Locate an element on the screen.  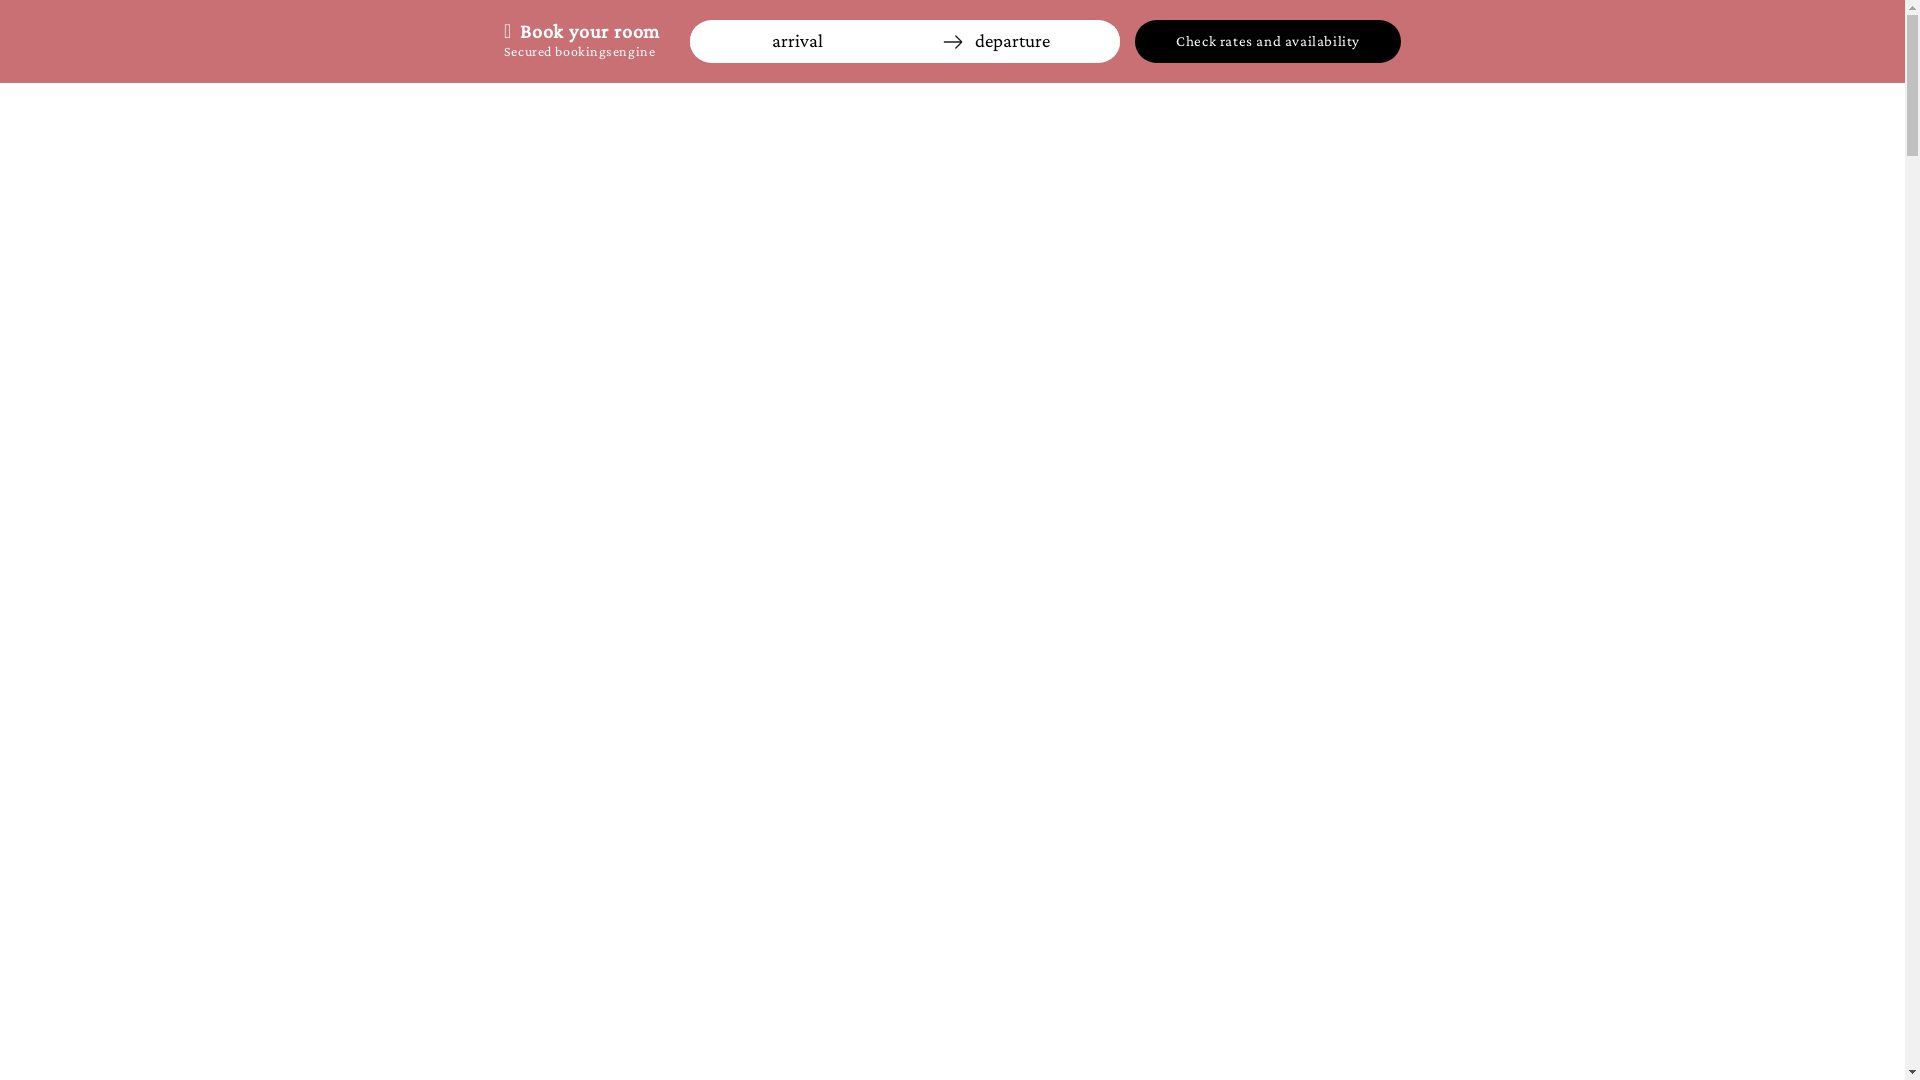
RESTAURANT is located at coordinates (517, 1036).